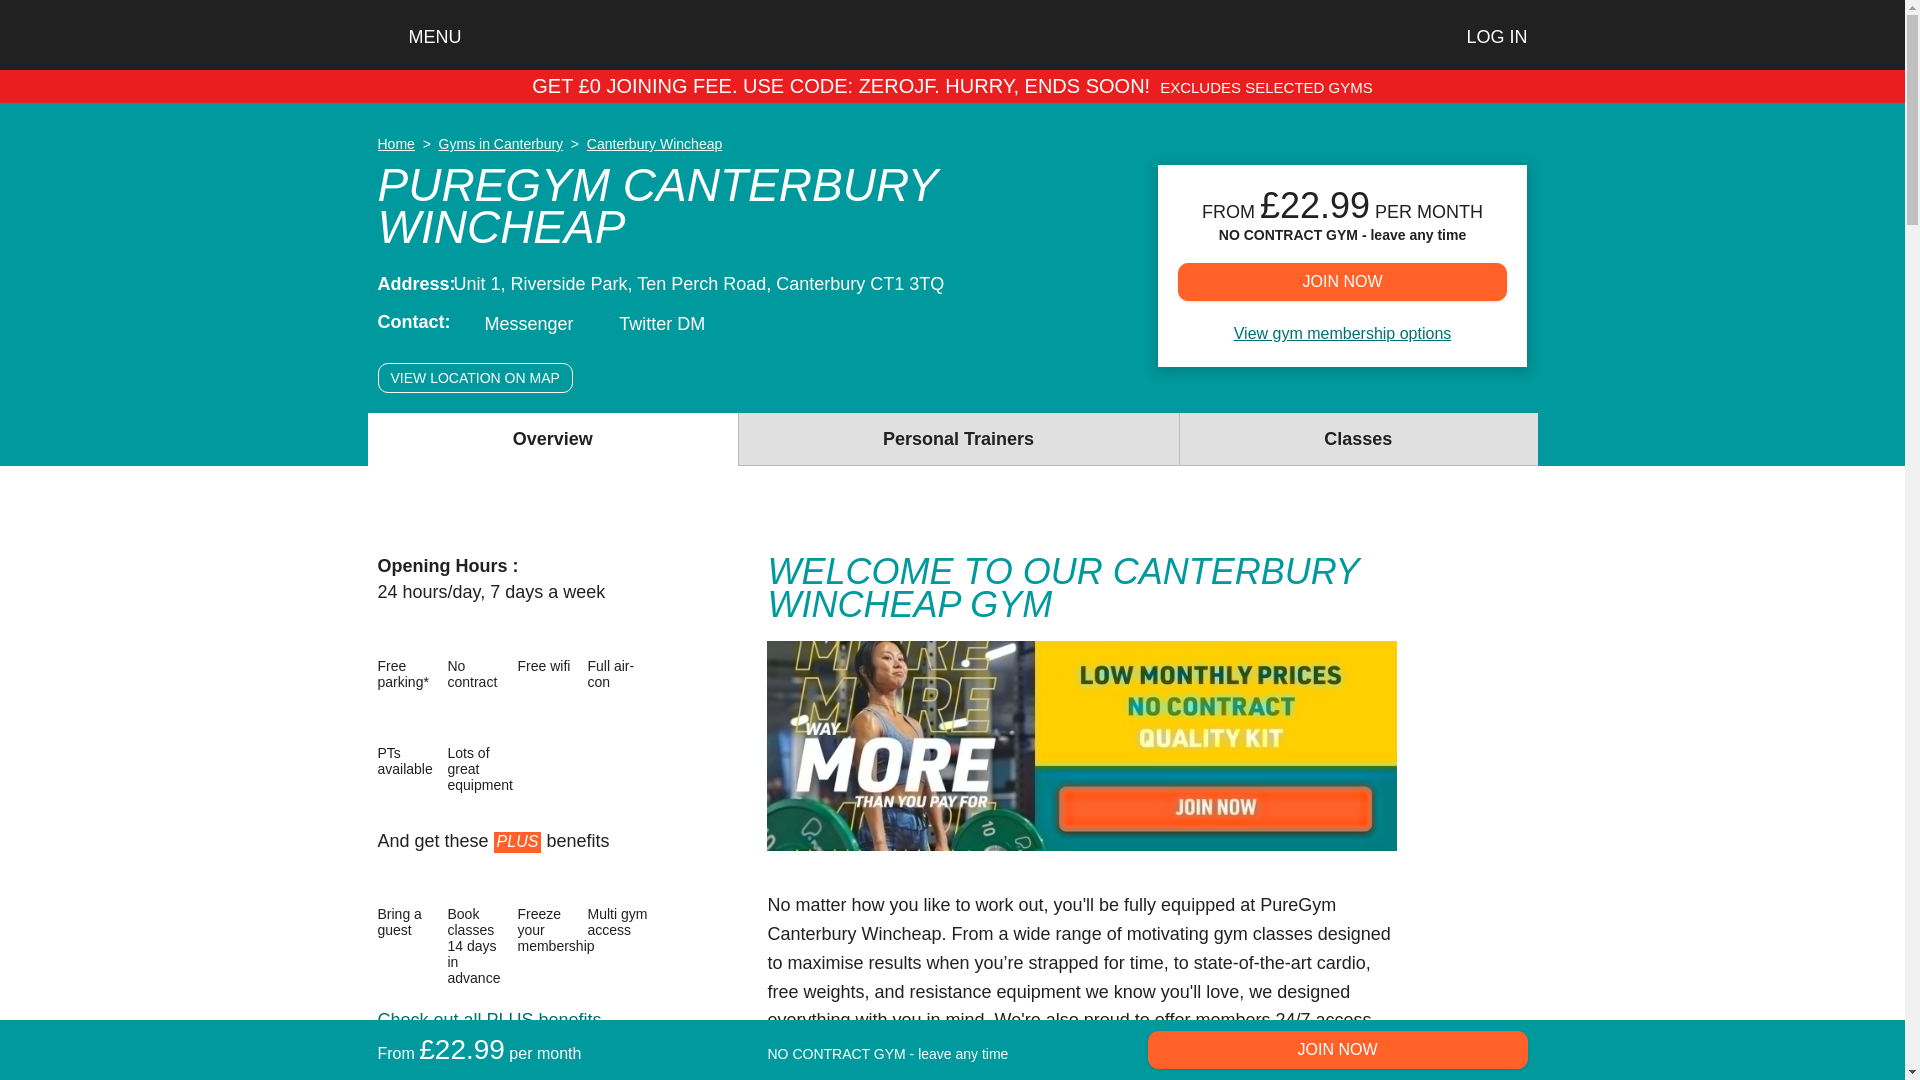  Describe the element at coordinates (392, 885) in the screenshot. I see `Pure Gym` at that location.